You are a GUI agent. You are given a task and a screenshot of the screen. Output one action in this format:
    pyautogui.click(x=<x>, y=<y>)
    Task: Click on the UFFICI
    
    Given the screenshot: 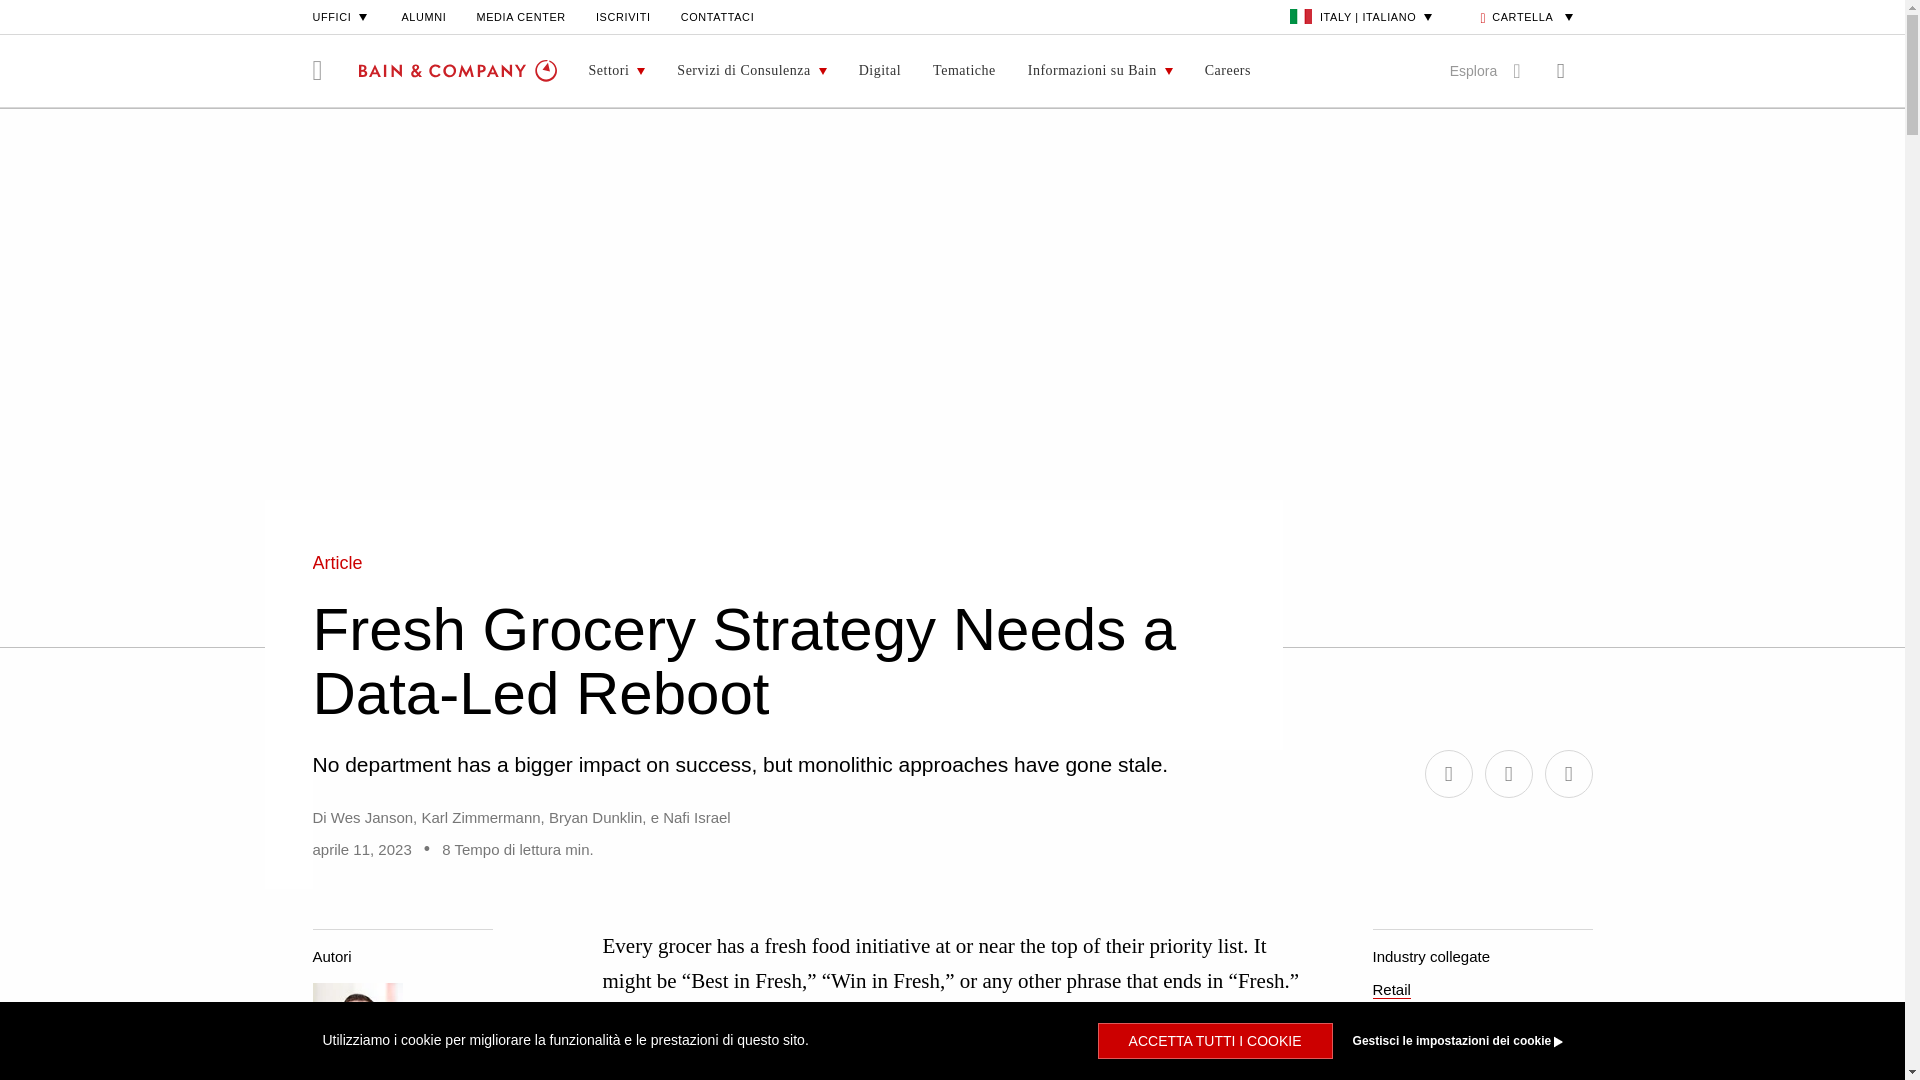 What is the action you would take?
    pyautogui.click(x=340, y=16)
    